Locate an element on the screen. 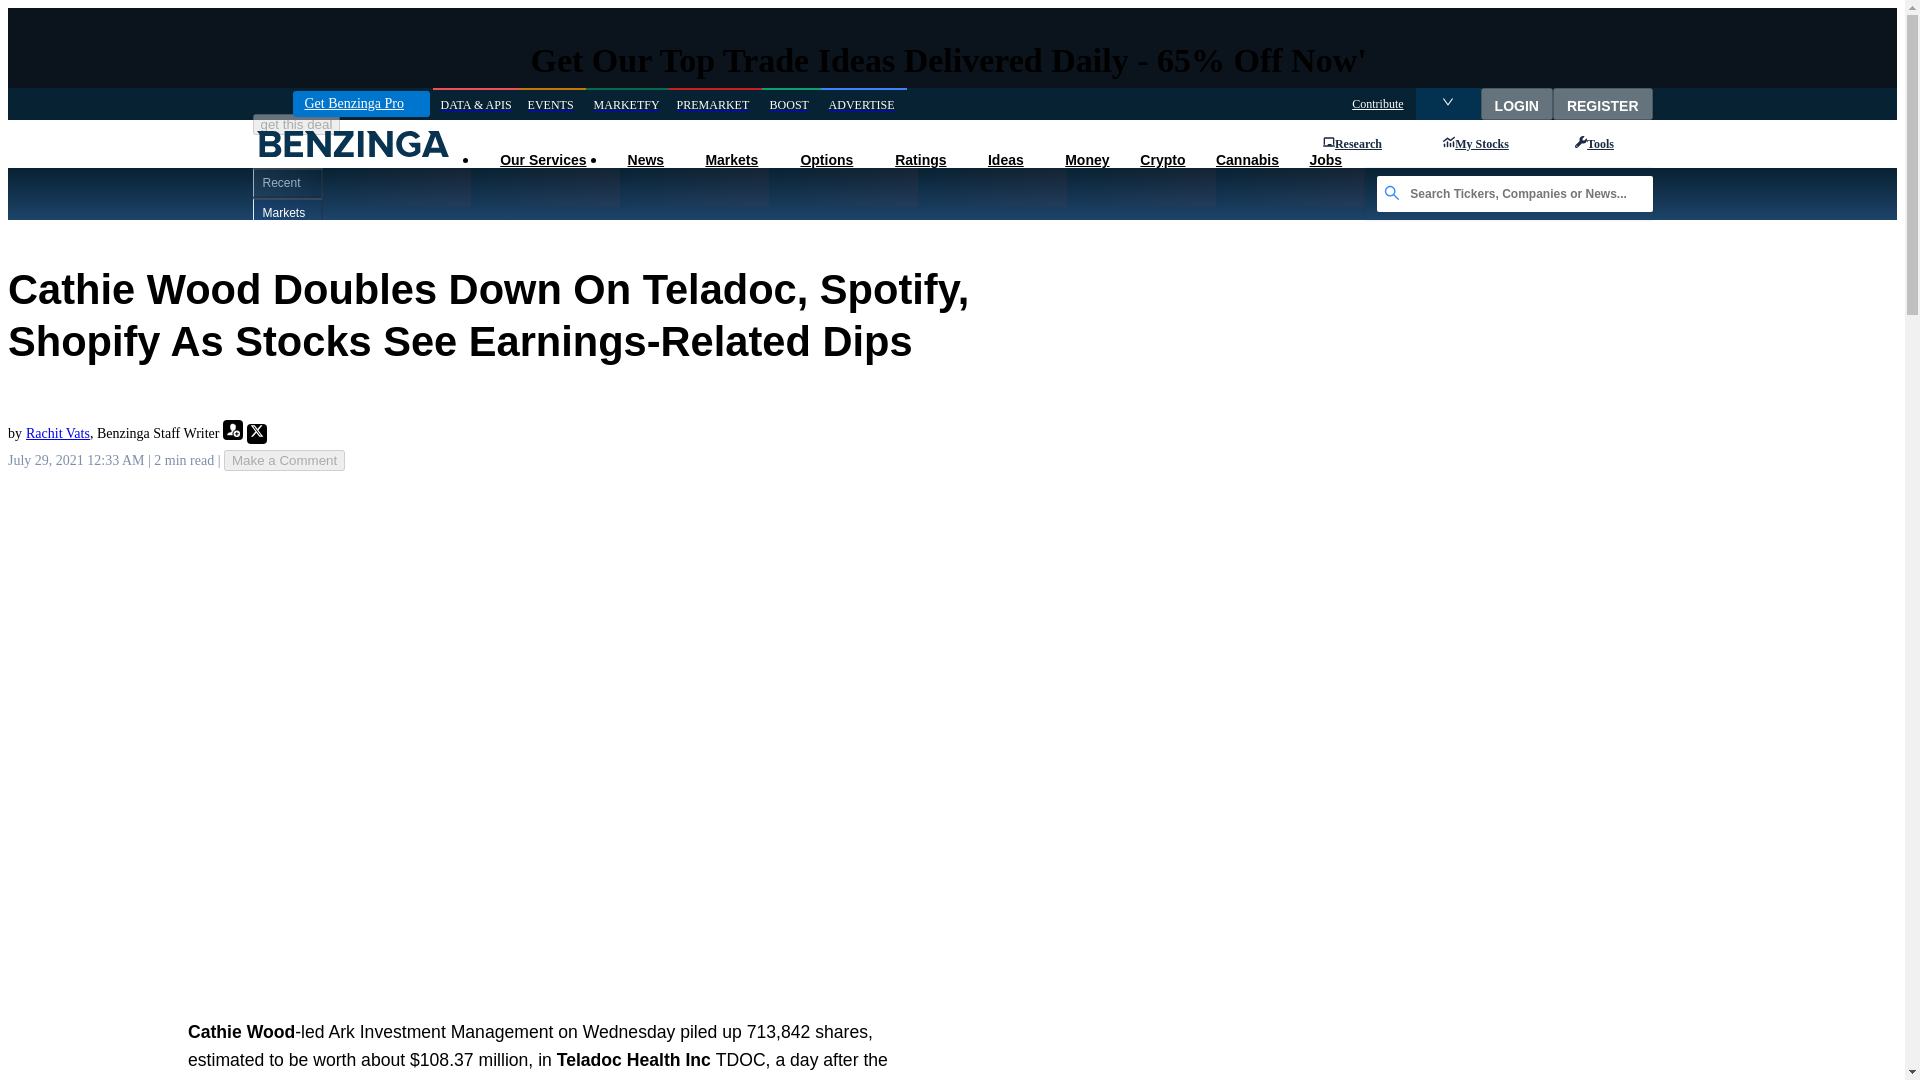 This screenshot has width=1920, height=1080. PREMARKET is located at coordinates (715, 104).